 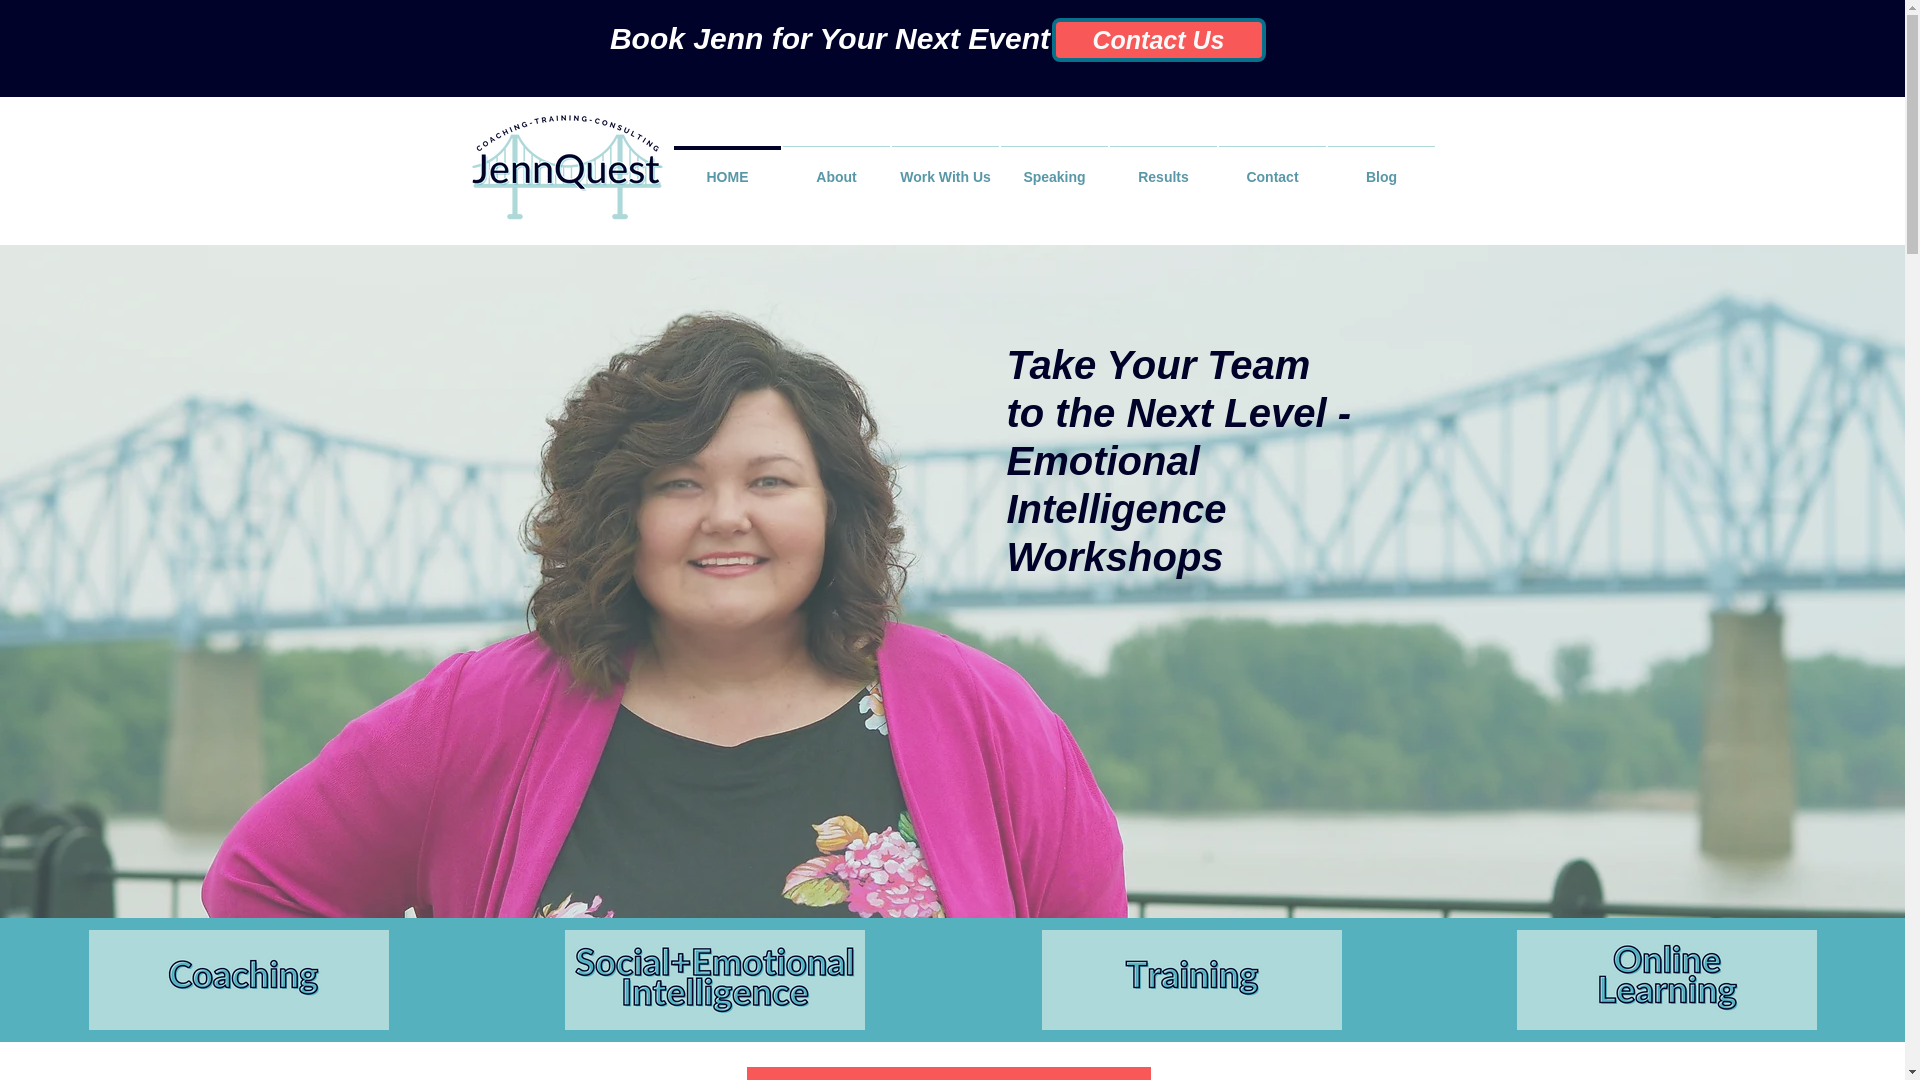 I want to click on Work With Us, so click(x=945, y=168).